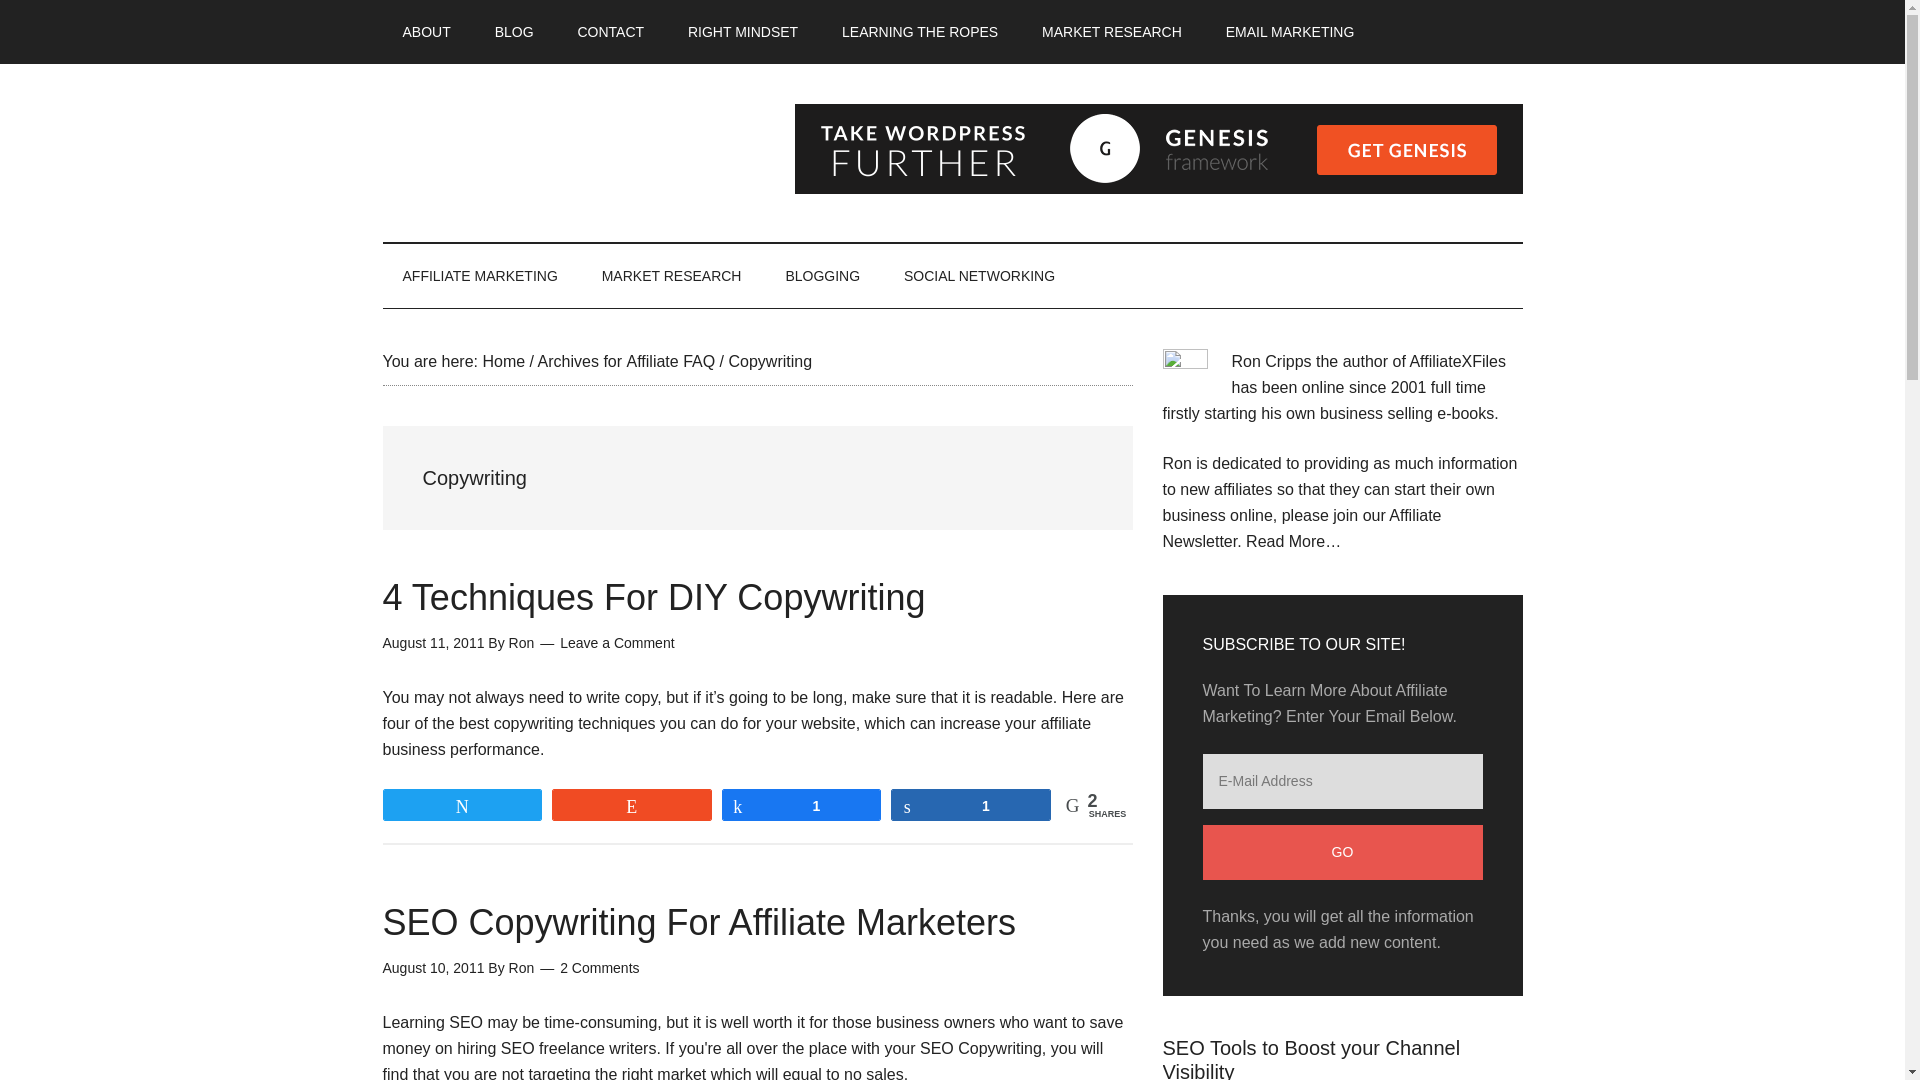 The image size is (1920, 1080). I want to click on Email Marketing Building Trust and Relationships, so click(1290, 32).